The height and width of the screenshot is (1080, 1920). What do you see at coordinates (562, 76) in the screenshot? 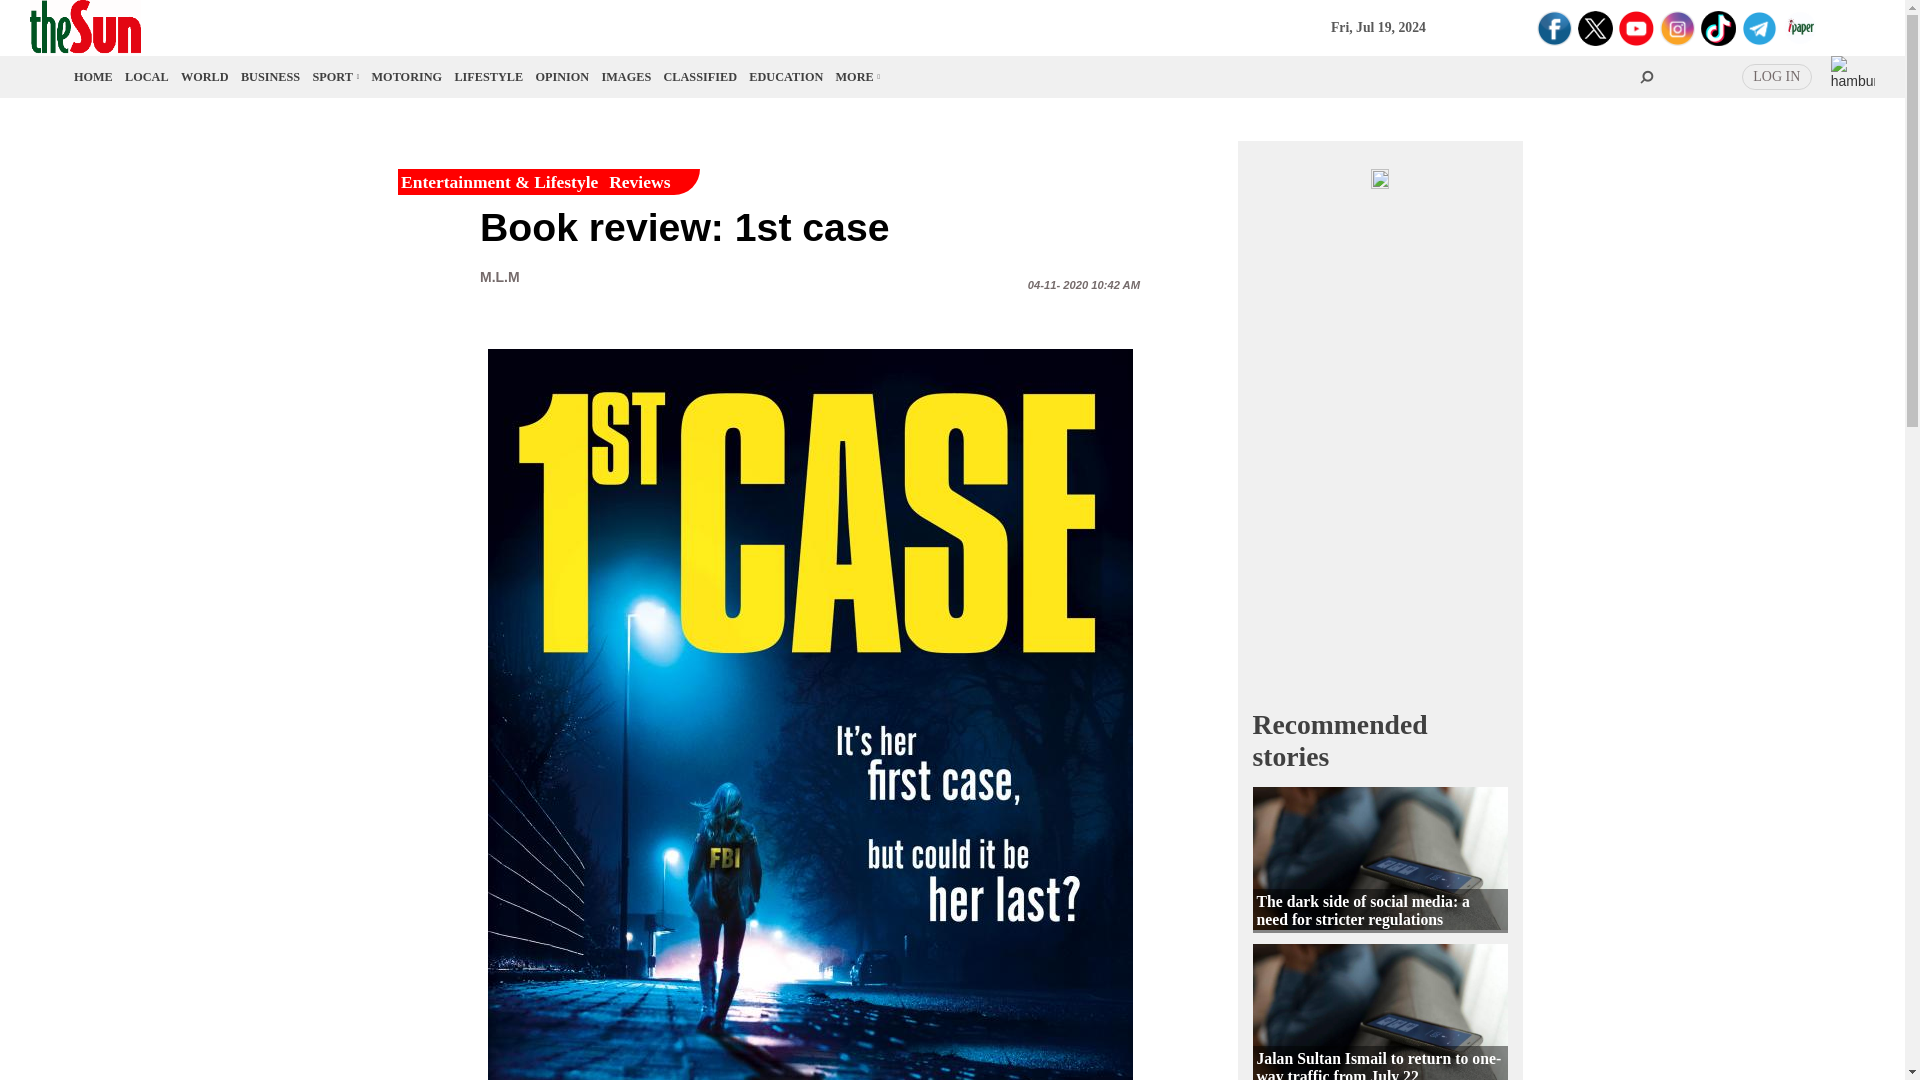
I see `OPINION` at bounding box center [562, 76].